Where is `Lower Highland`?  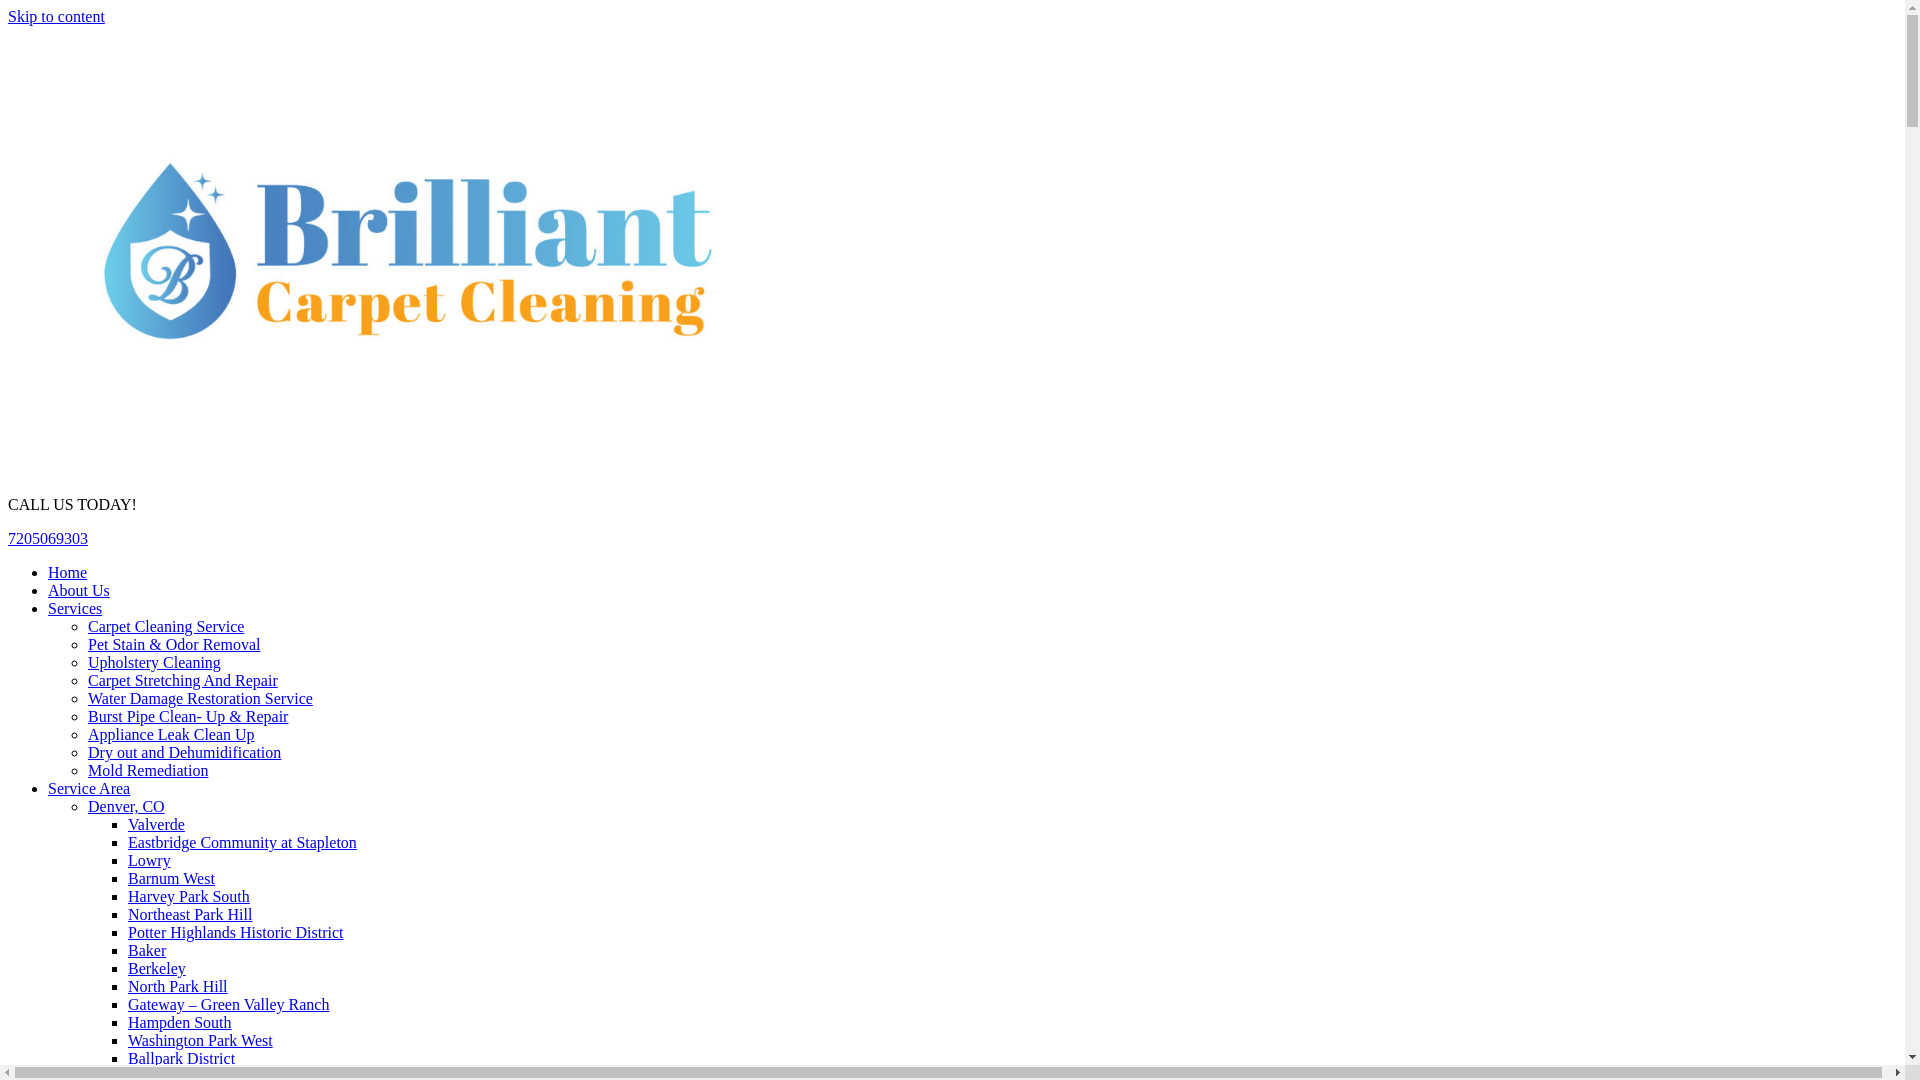
Lower Highland is located at coordinates (180, 1074).